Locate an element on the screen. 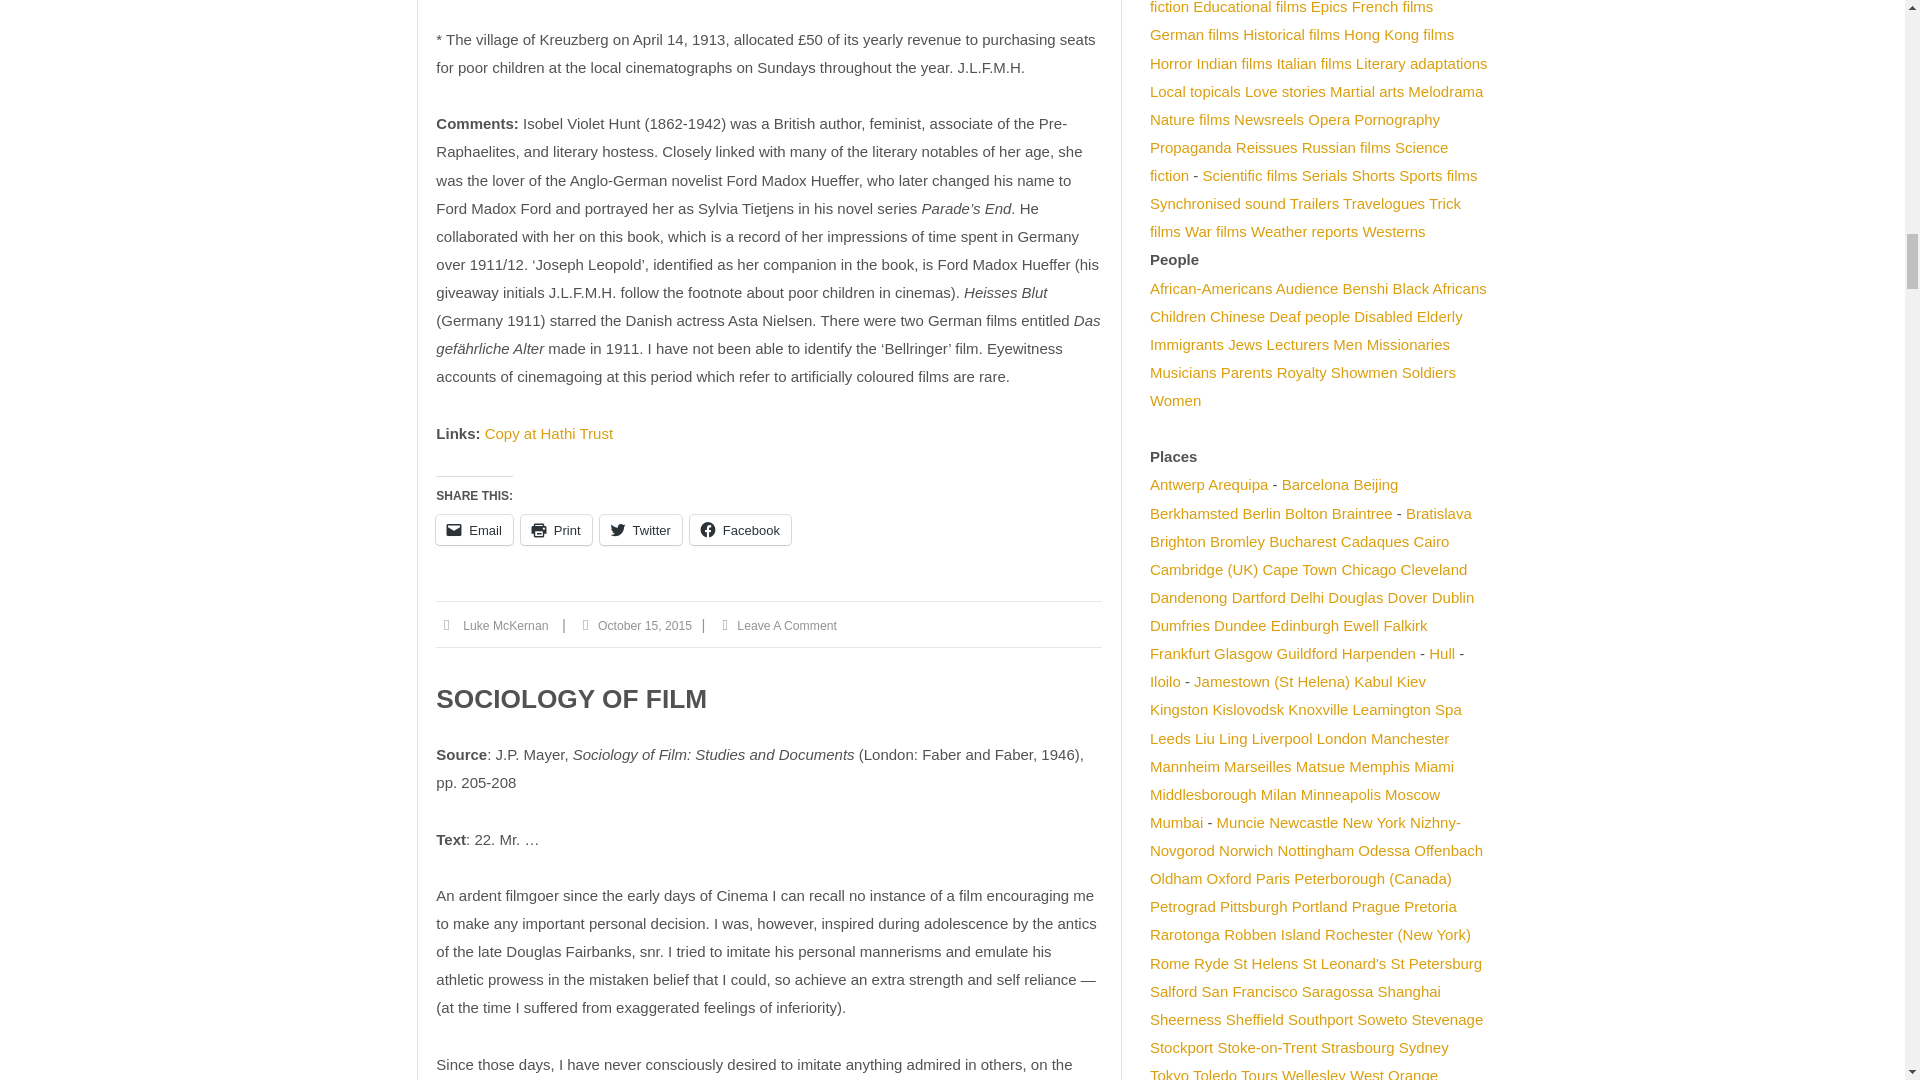  Click to share on Twitter is located at coordinates (640, 530).